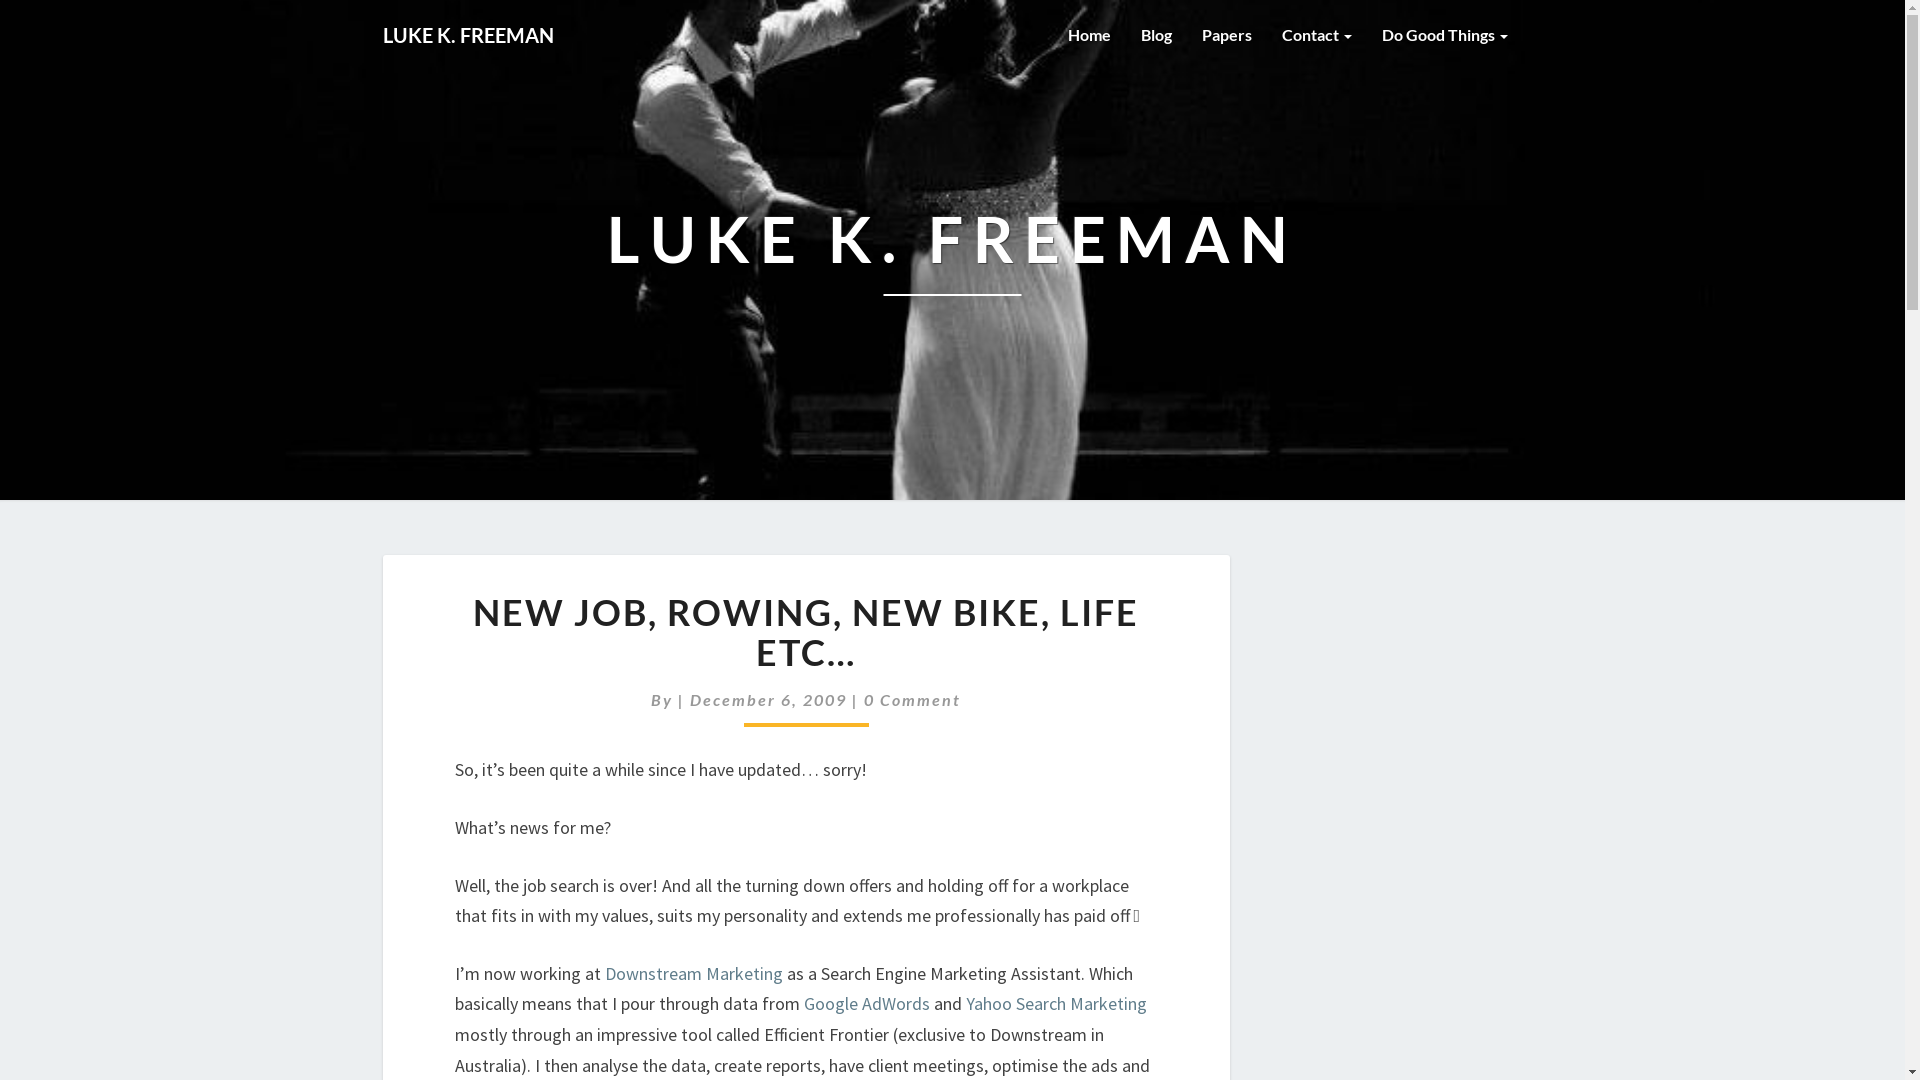 Image resolution: width=1920 pixels, height=1080 pixels. I want to click on LUKE K. FREEMAN, so click(952, 270).